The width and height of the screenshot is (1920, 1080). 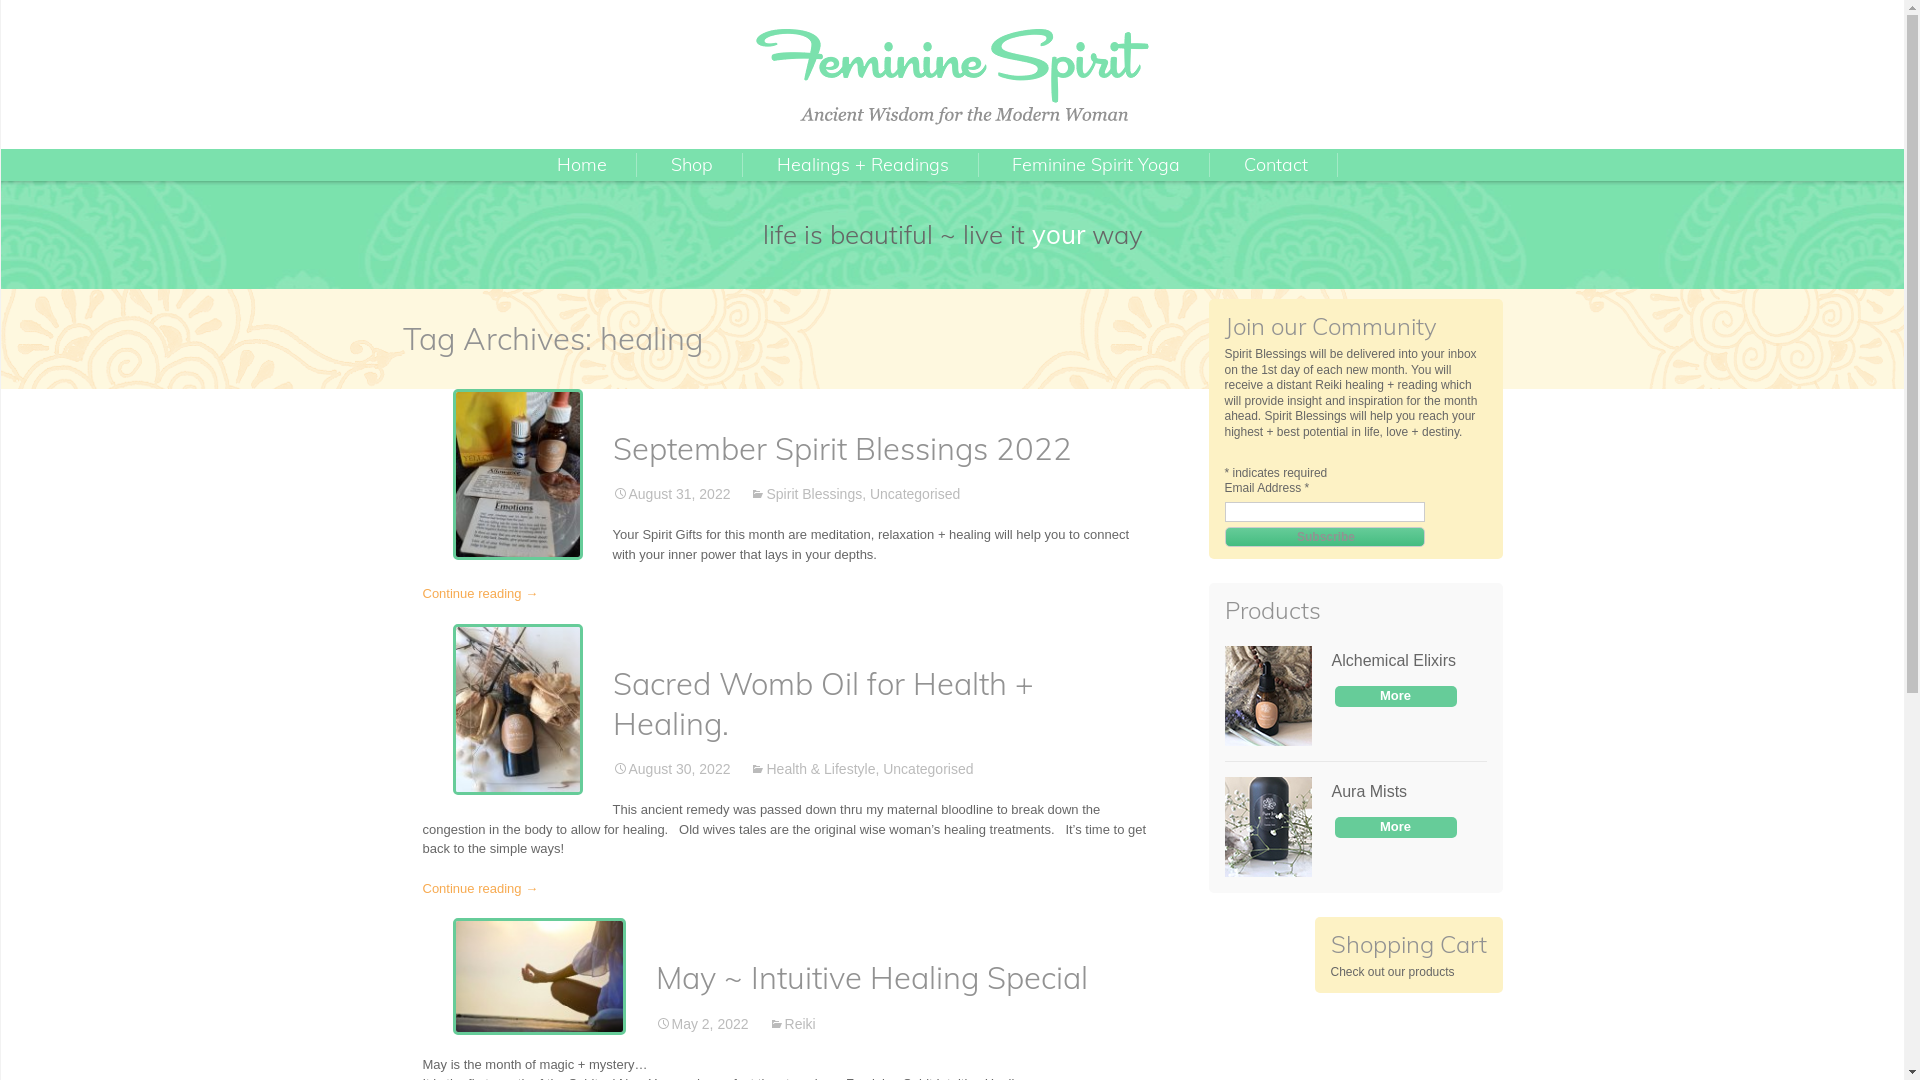 I want to click on Spirit Blessings, so click(x=806, y=494).